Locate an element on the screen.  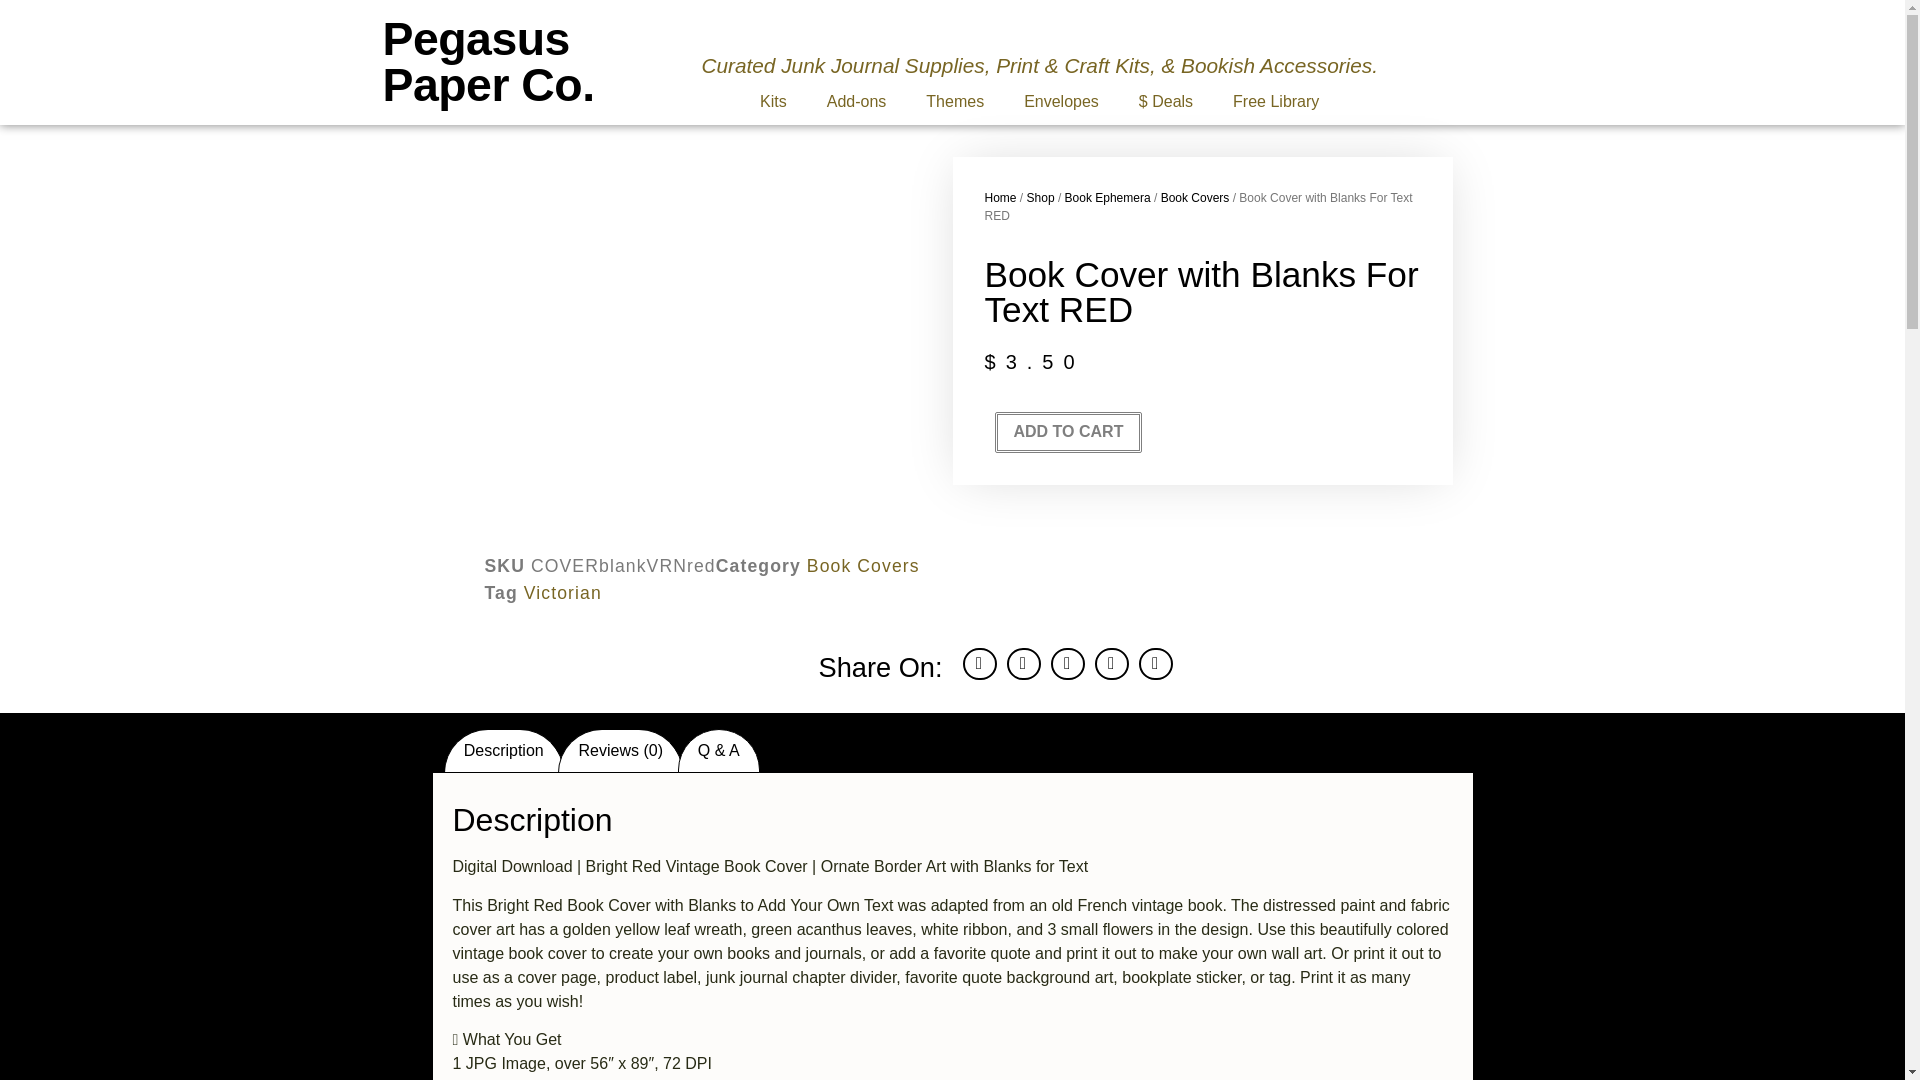
Home is located at coordinates (999, 198).